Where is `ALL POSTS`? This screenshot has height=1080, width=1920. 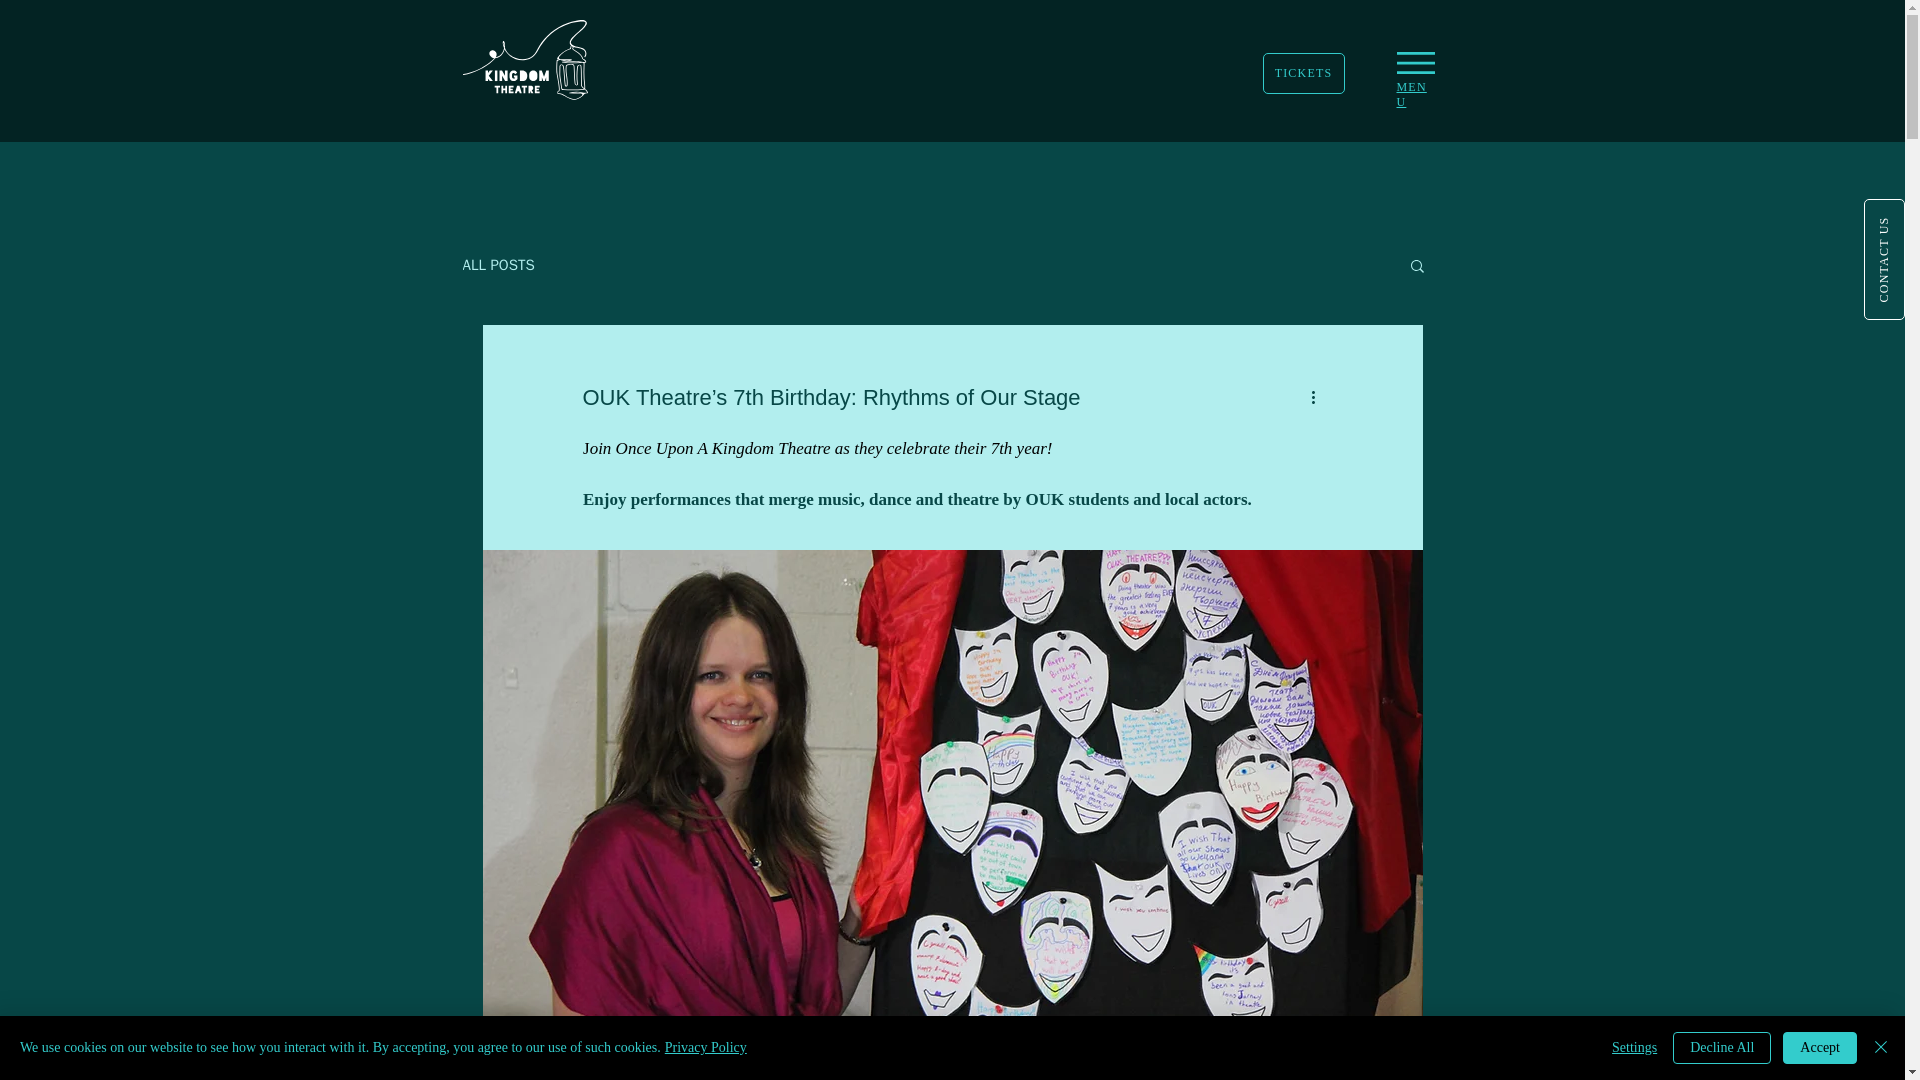
ALL POSTS is located at coordinates (498, 265).